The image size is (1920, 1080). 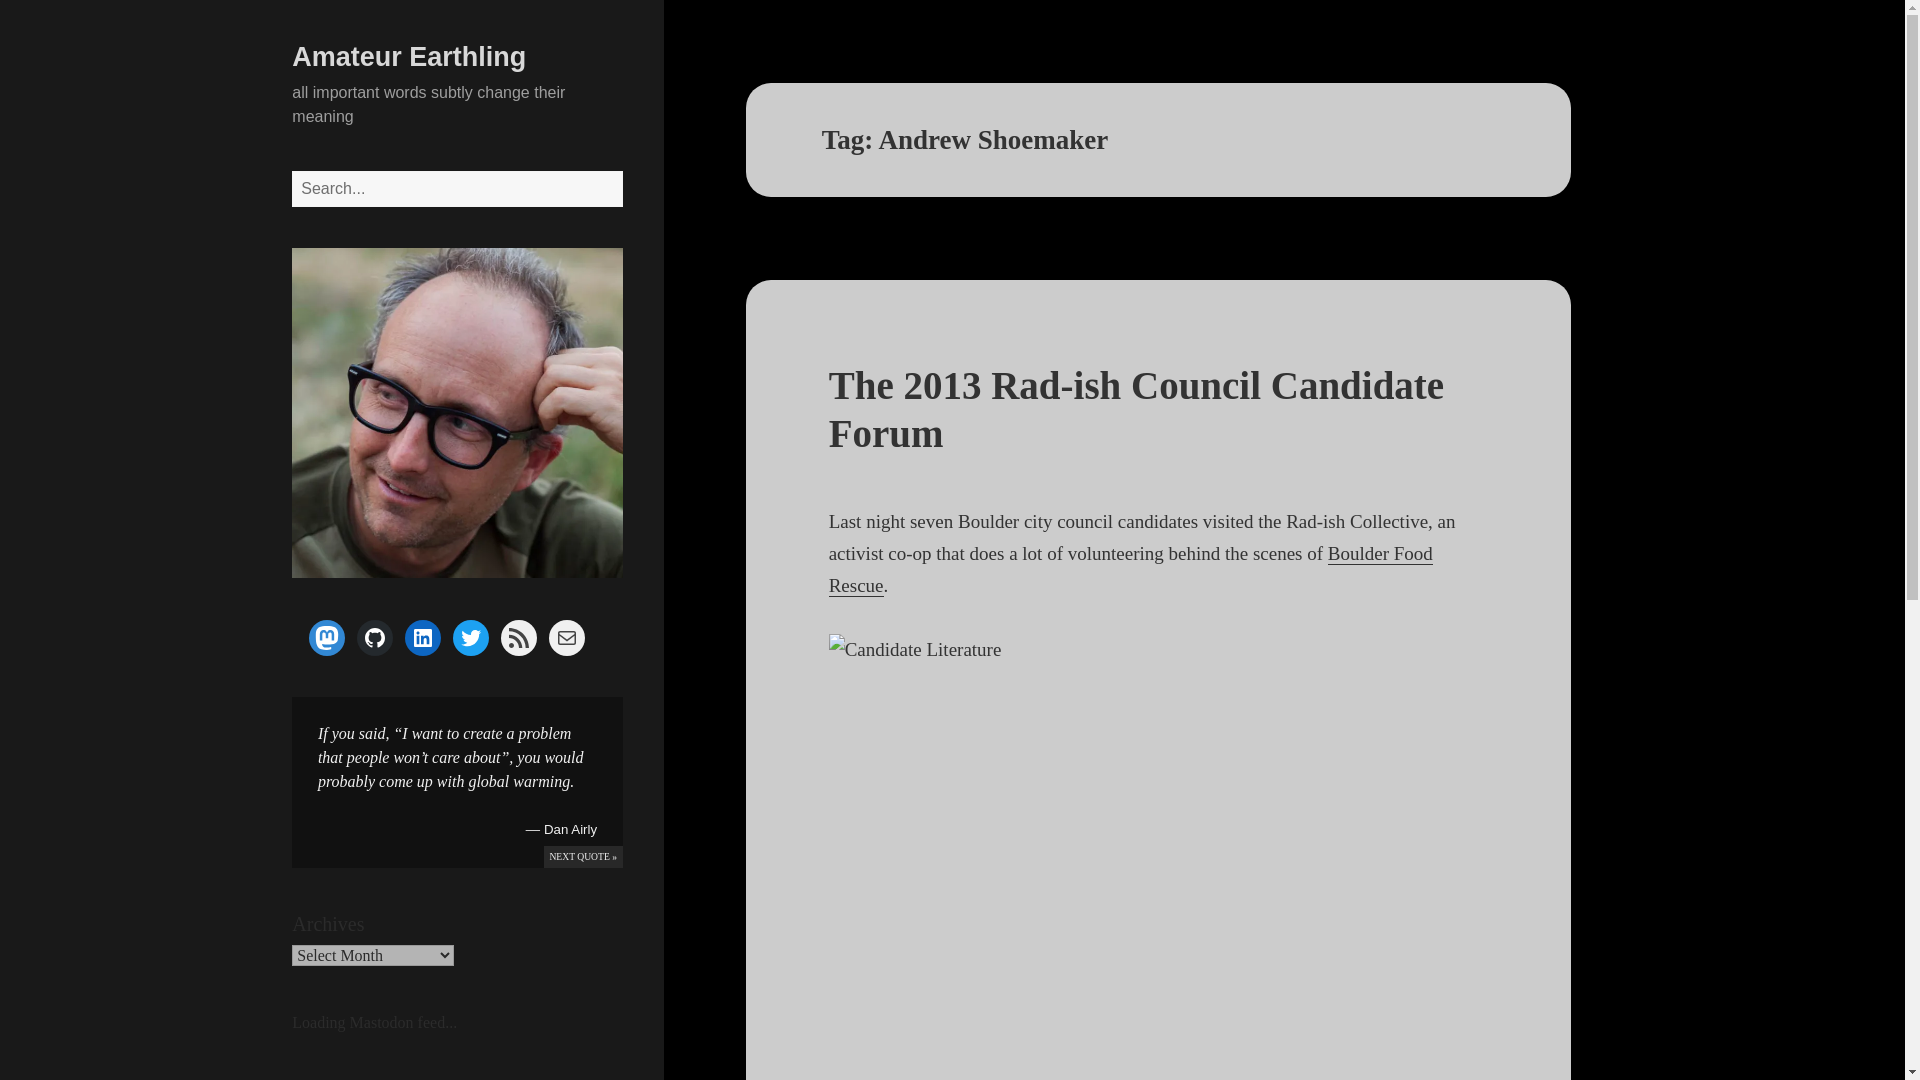 What do you see at coordinates (1136, 408) in the screenshot?
I see `The 2013 Rad-ish Council Candidate Forum` at bounding box center [1136, 408].